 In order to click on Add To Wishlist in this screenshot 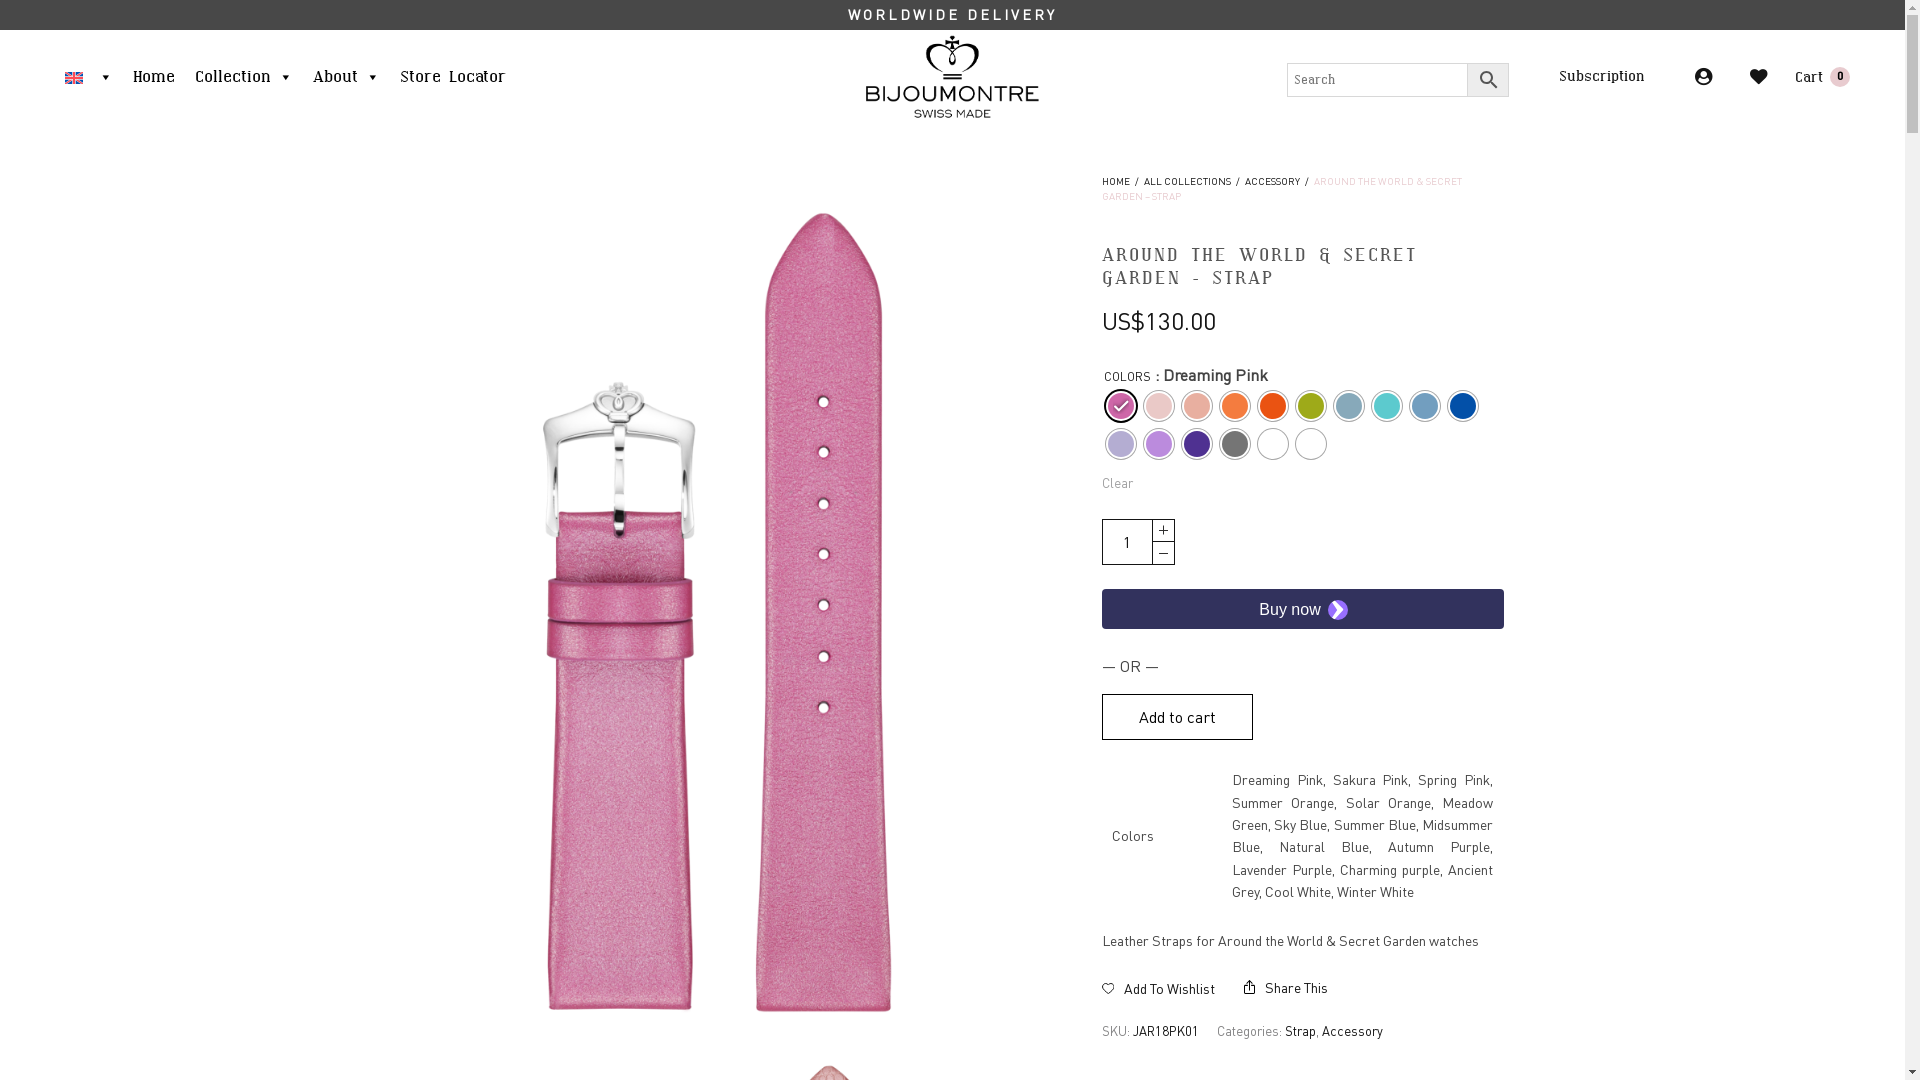, I will do `click(1159, 988)`.